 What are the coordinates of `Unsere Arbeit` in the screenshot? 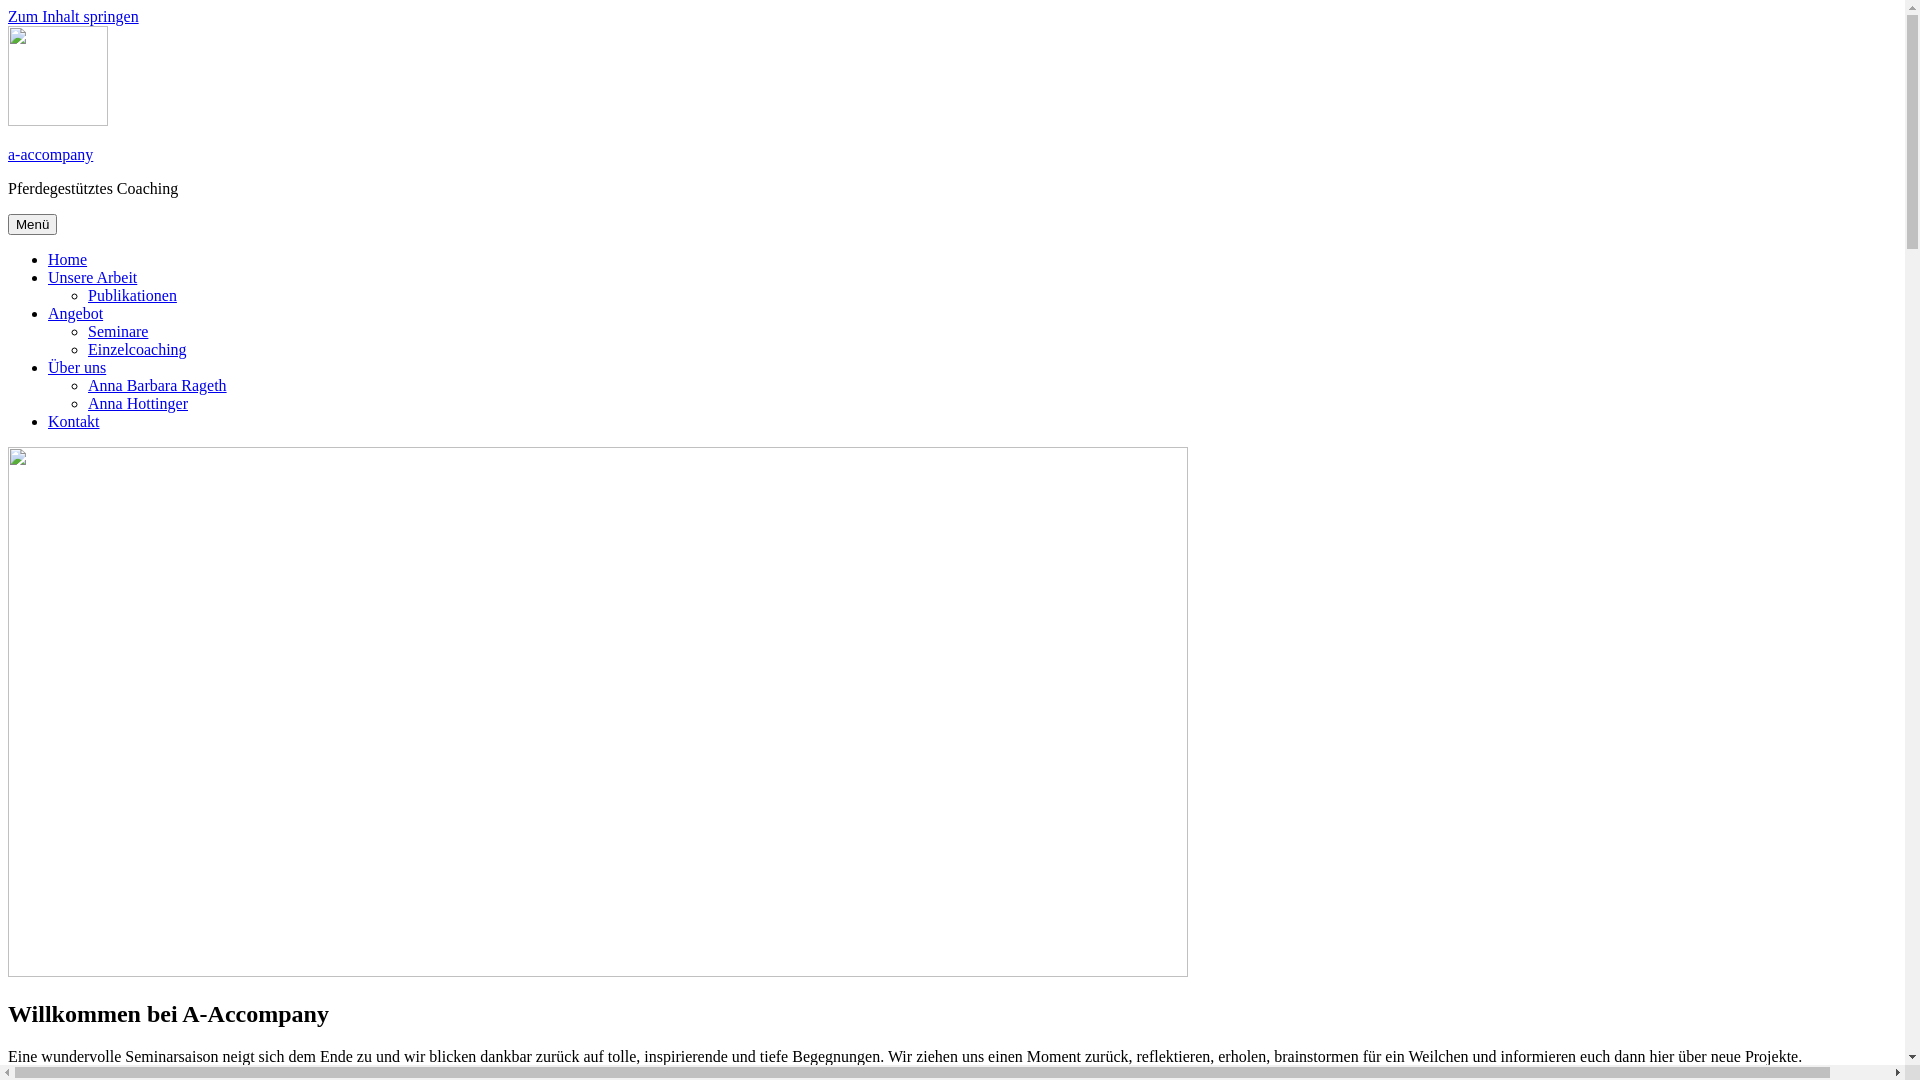 It's located at (92, 278).